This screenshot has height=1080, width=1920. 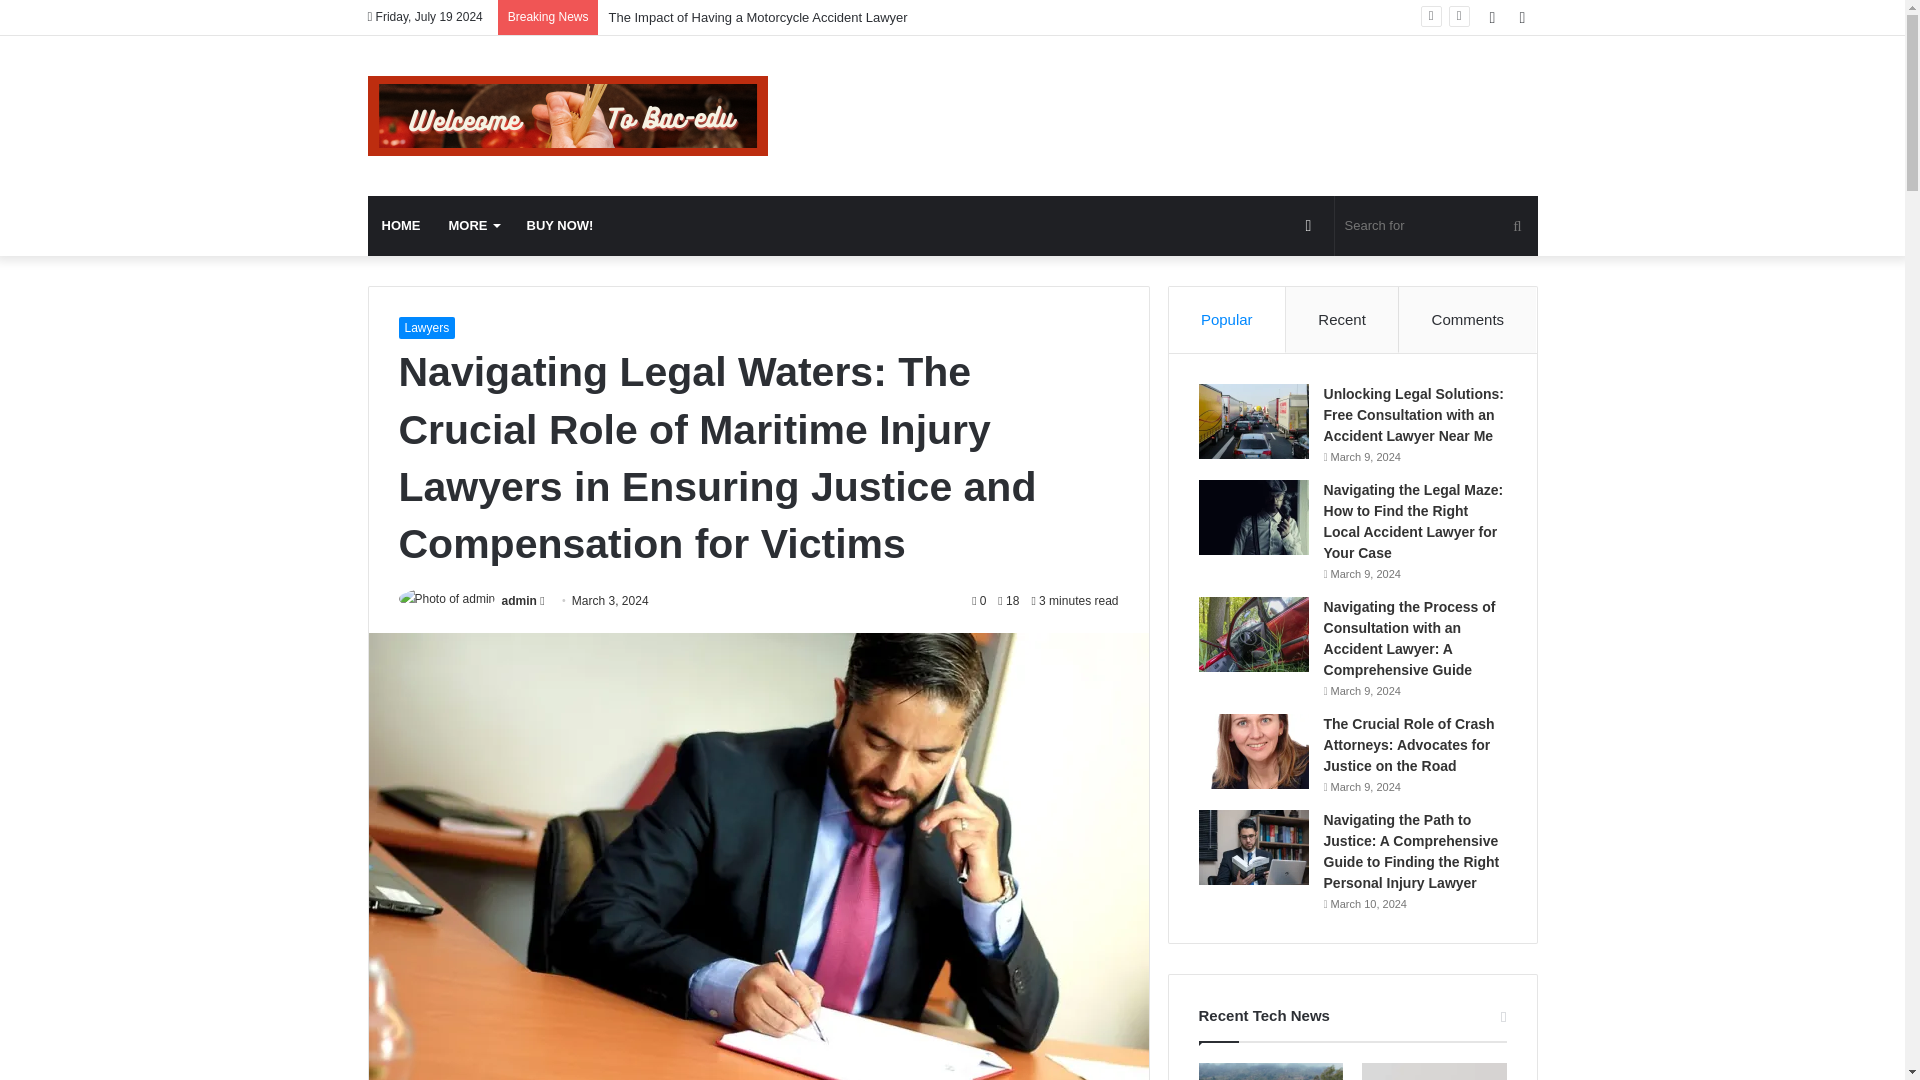 What do you see at coordinates (568, 115) in the screenshot?
I see `bac-edu.com` at bounding box center [568, 115].